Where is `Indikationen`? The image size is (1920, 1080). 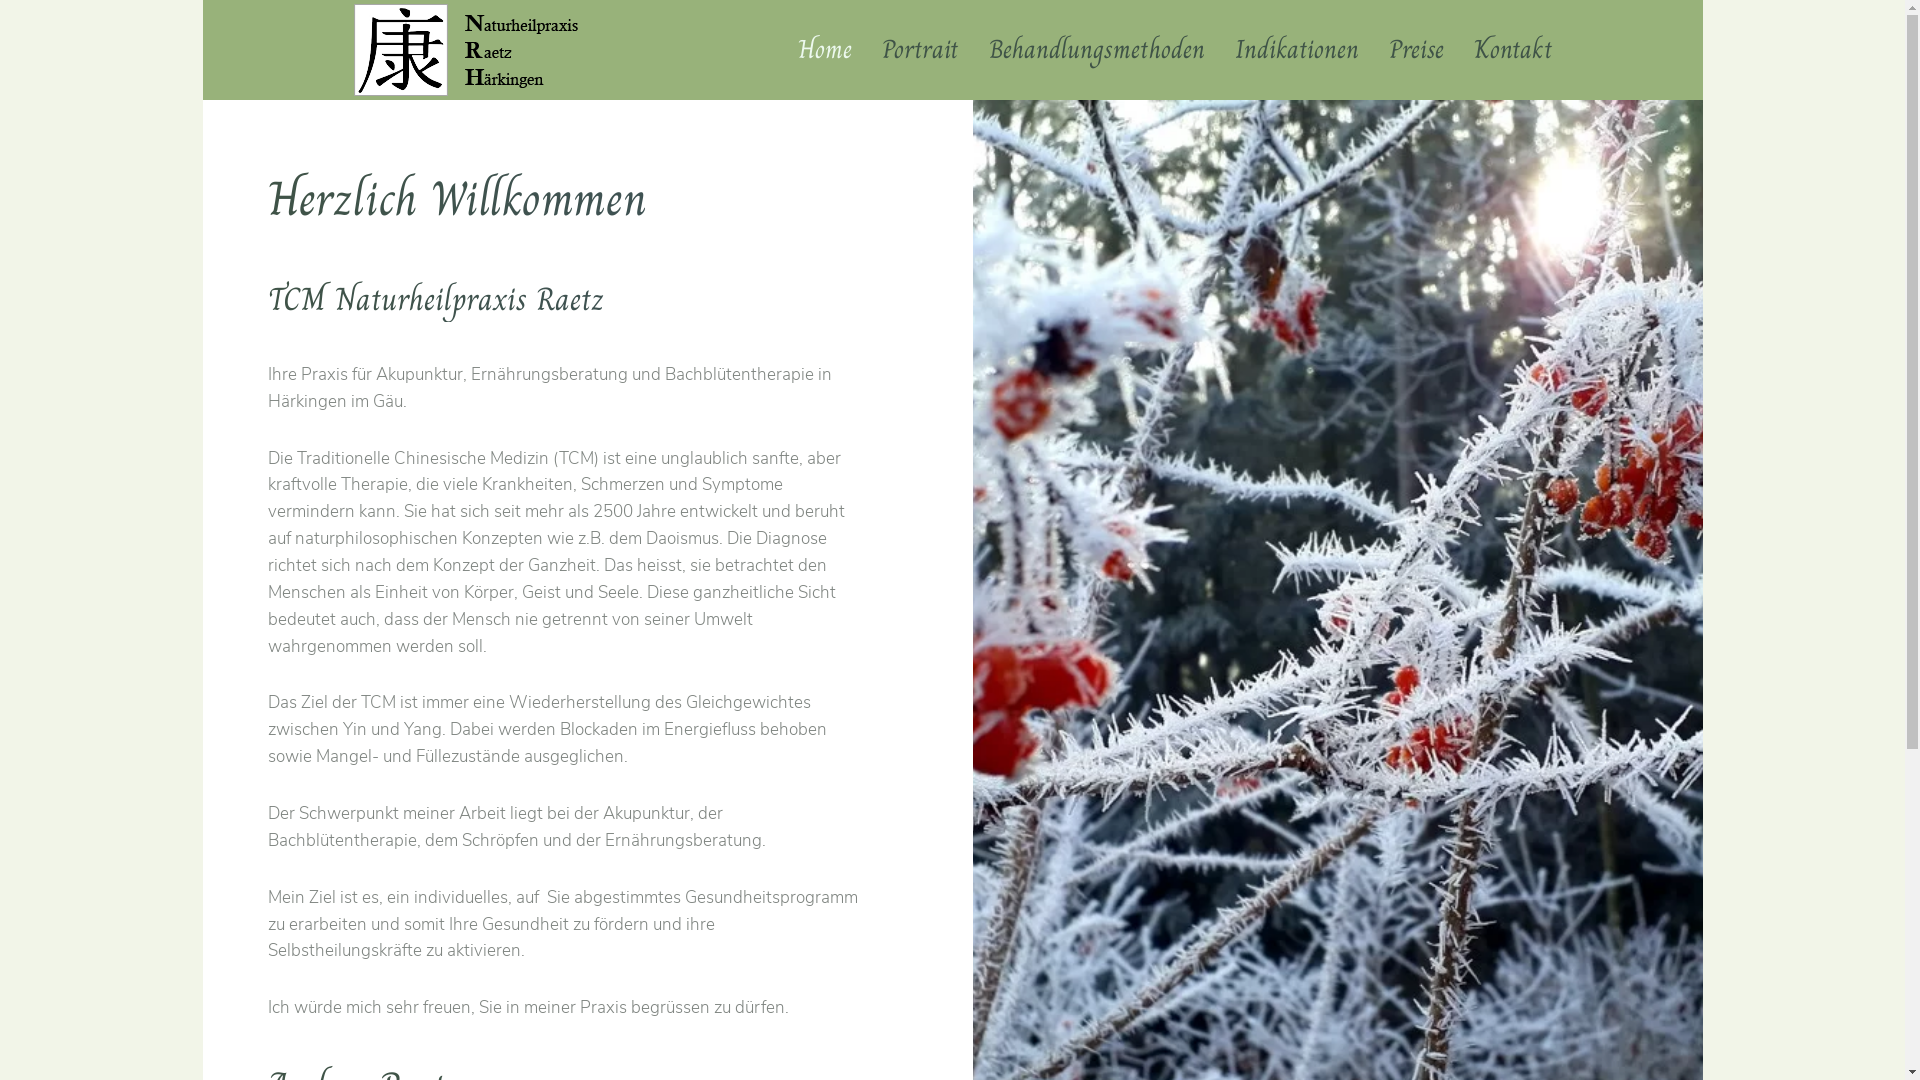 Indikationen is located at coordinates (1296, 50).